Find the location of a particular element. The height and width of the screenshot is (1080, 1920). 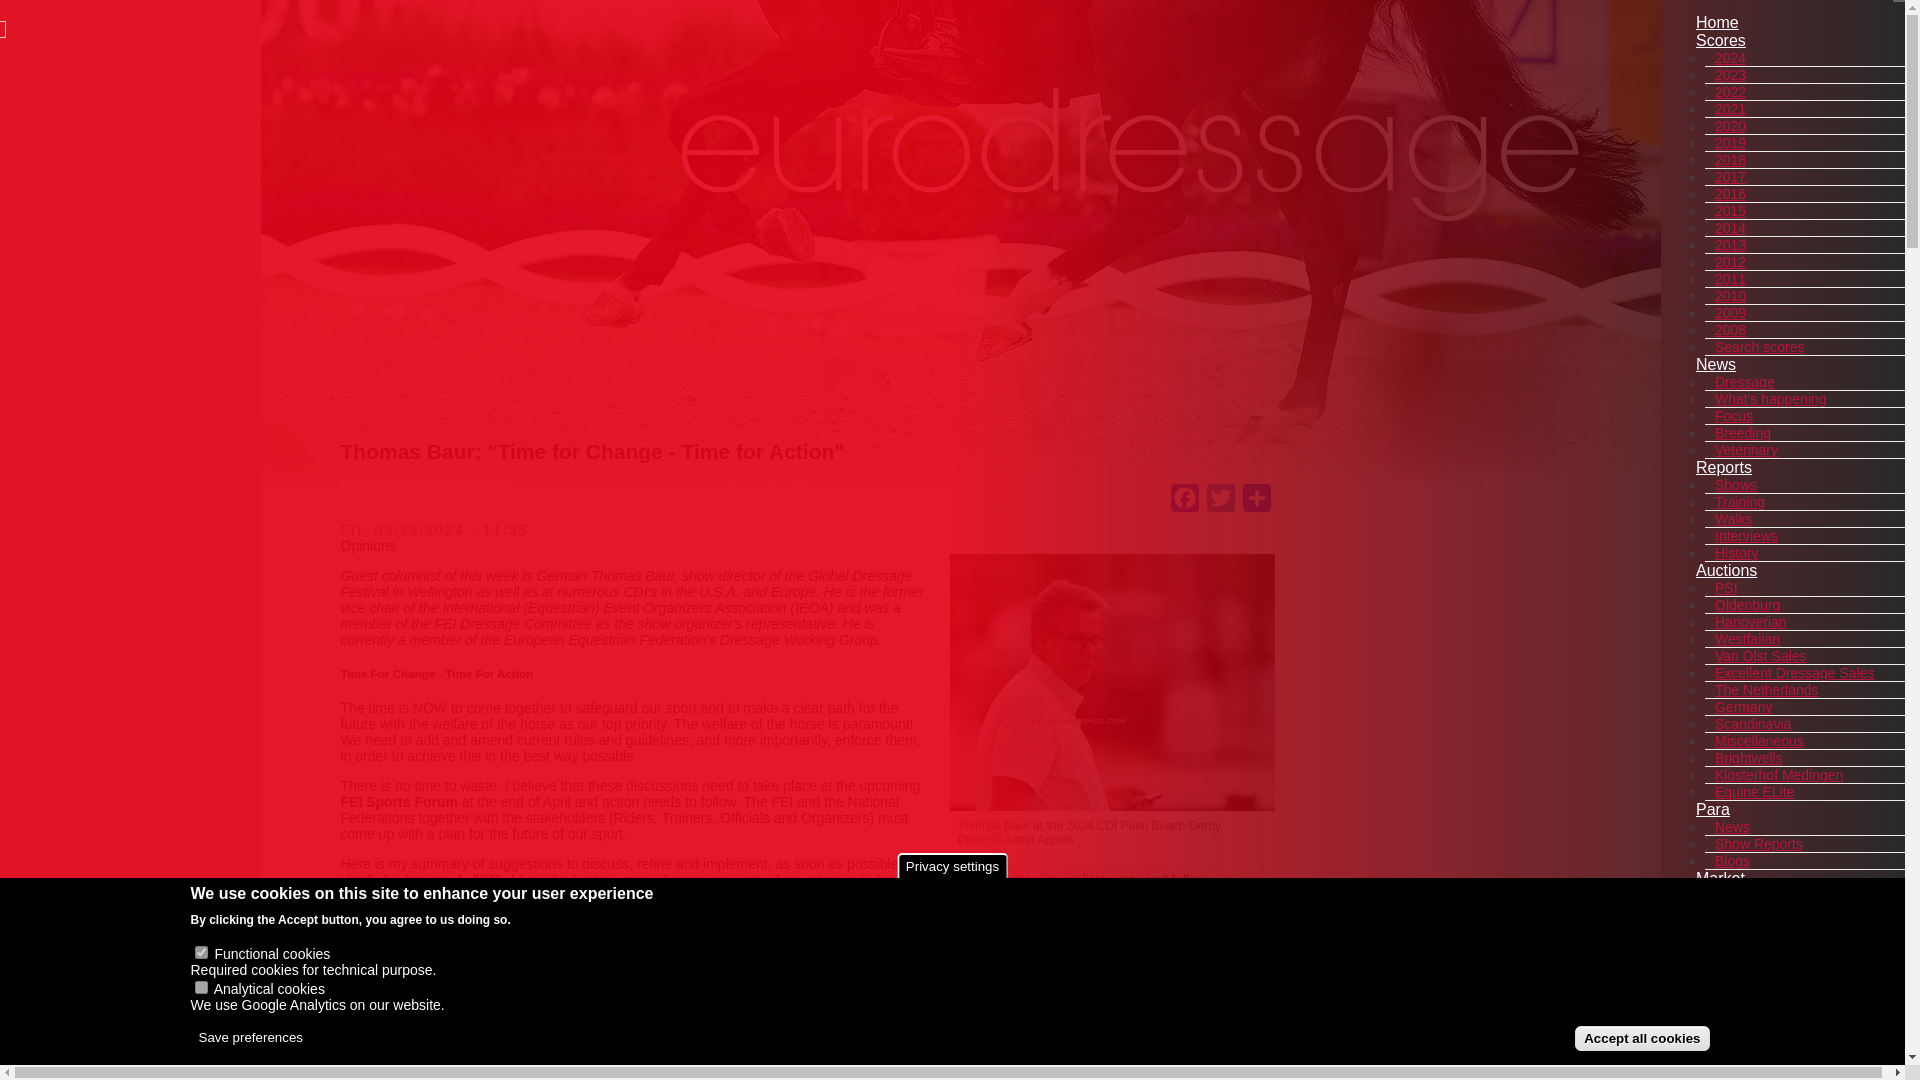

2010 is located at coordinates (1730, 296).